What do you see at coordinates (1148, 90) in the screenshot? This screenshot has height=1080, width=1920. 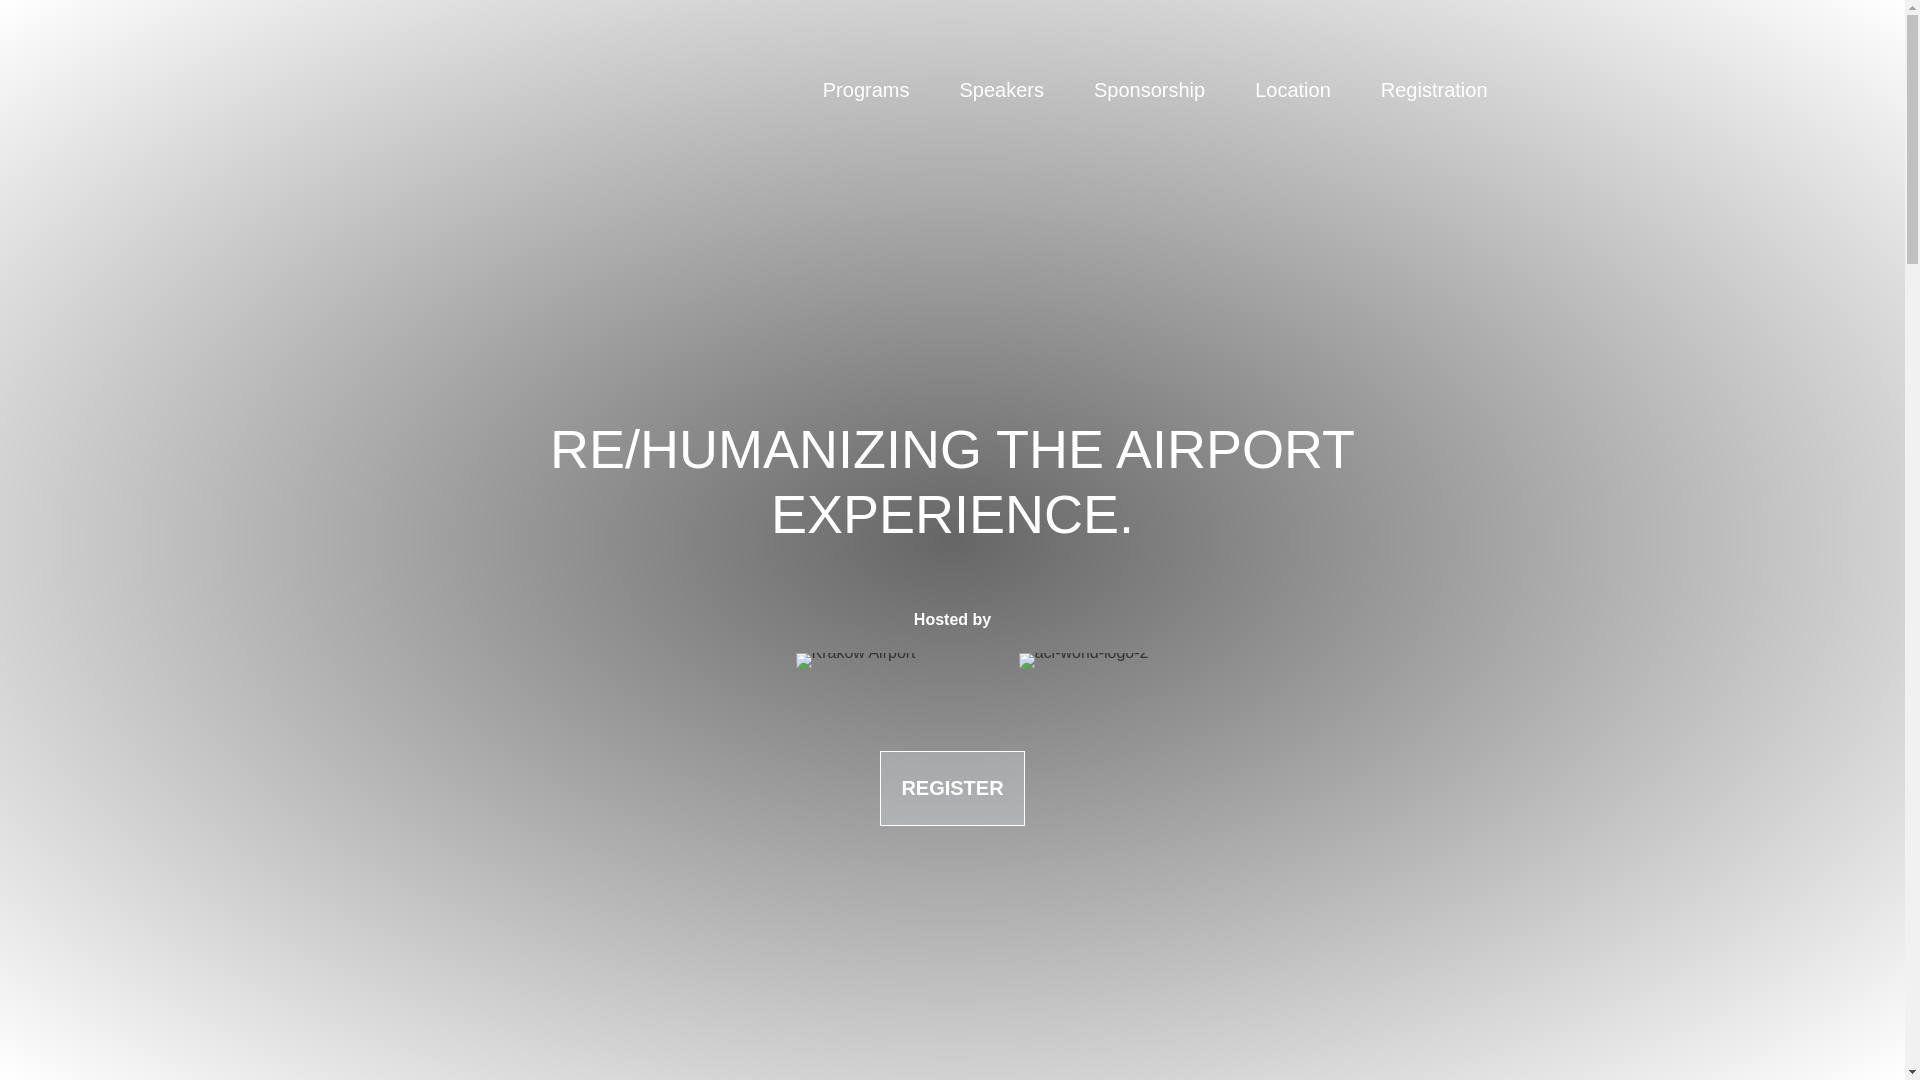 I see `Sponsorship` at bounding box center [1148, 90].